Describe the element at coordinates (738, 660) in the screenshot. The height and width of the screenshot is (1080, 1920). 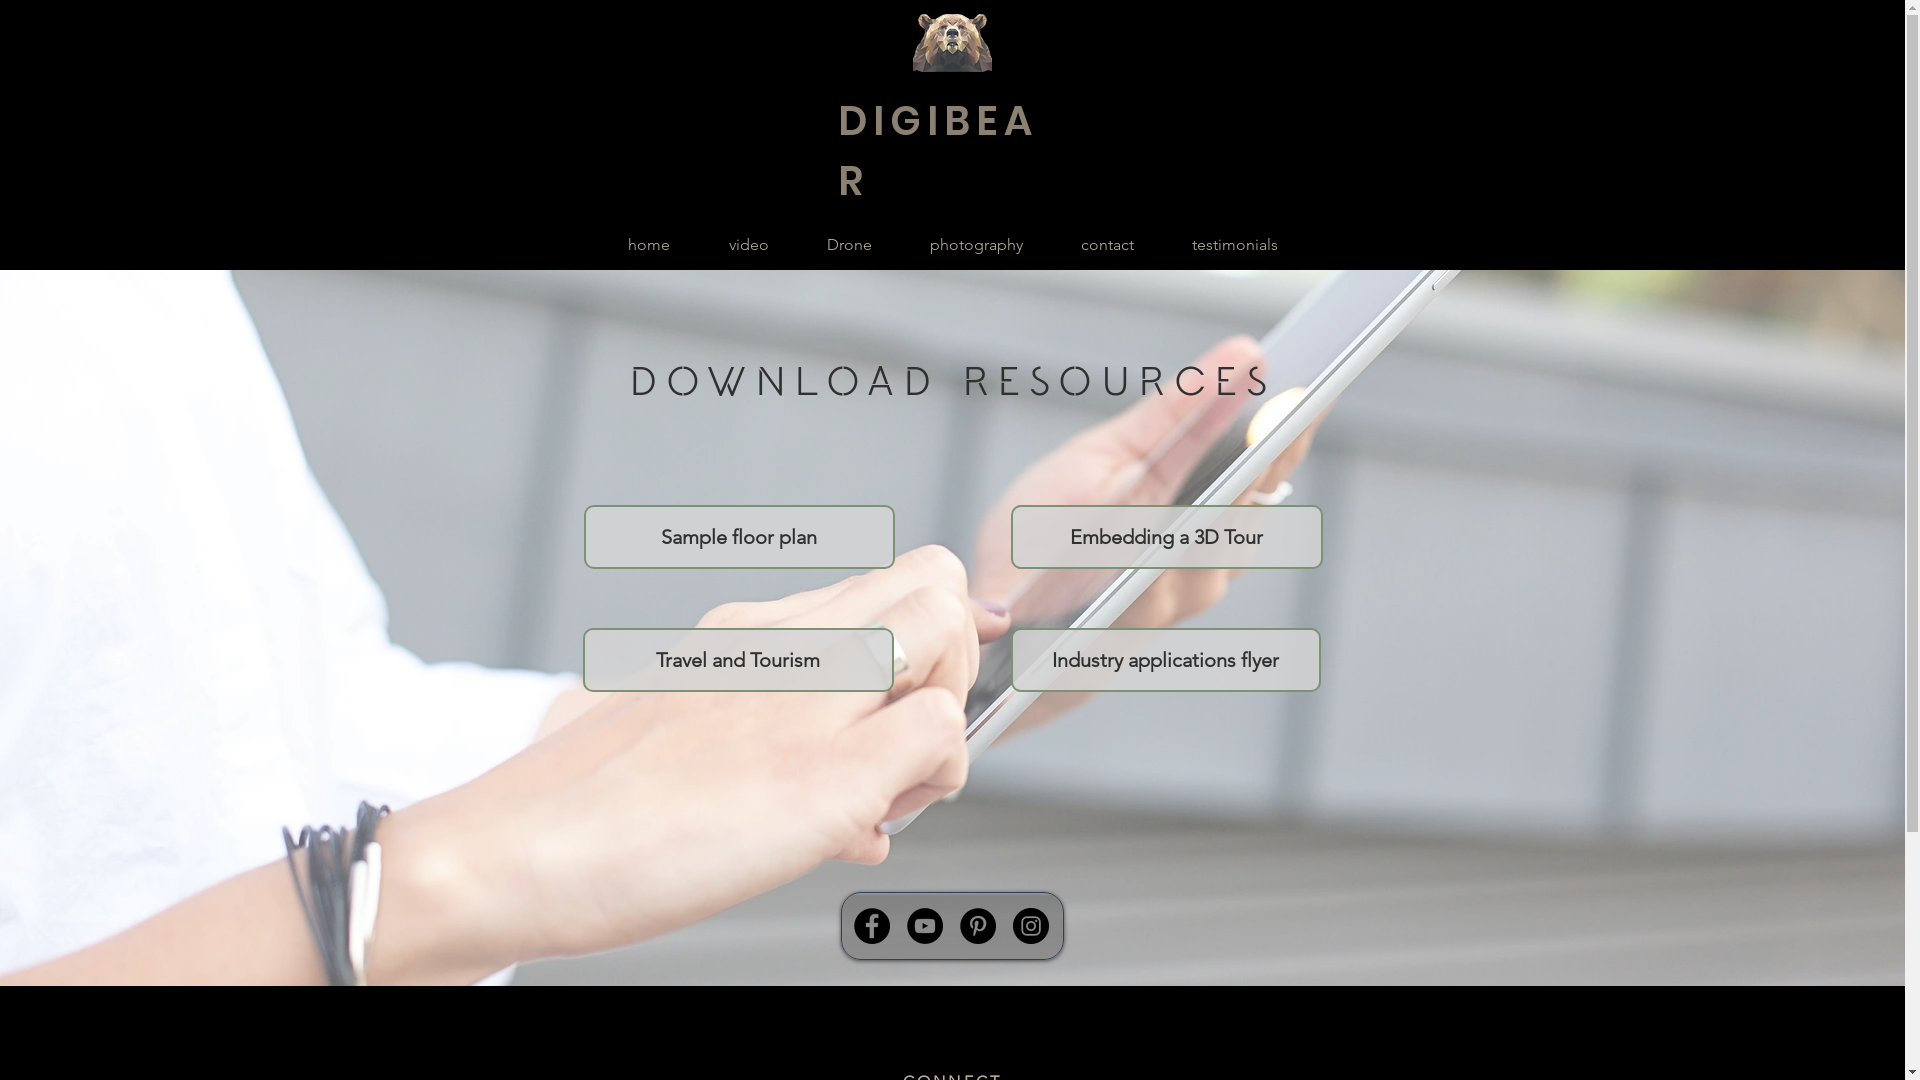
I see `Travel and Tourism` at that location.